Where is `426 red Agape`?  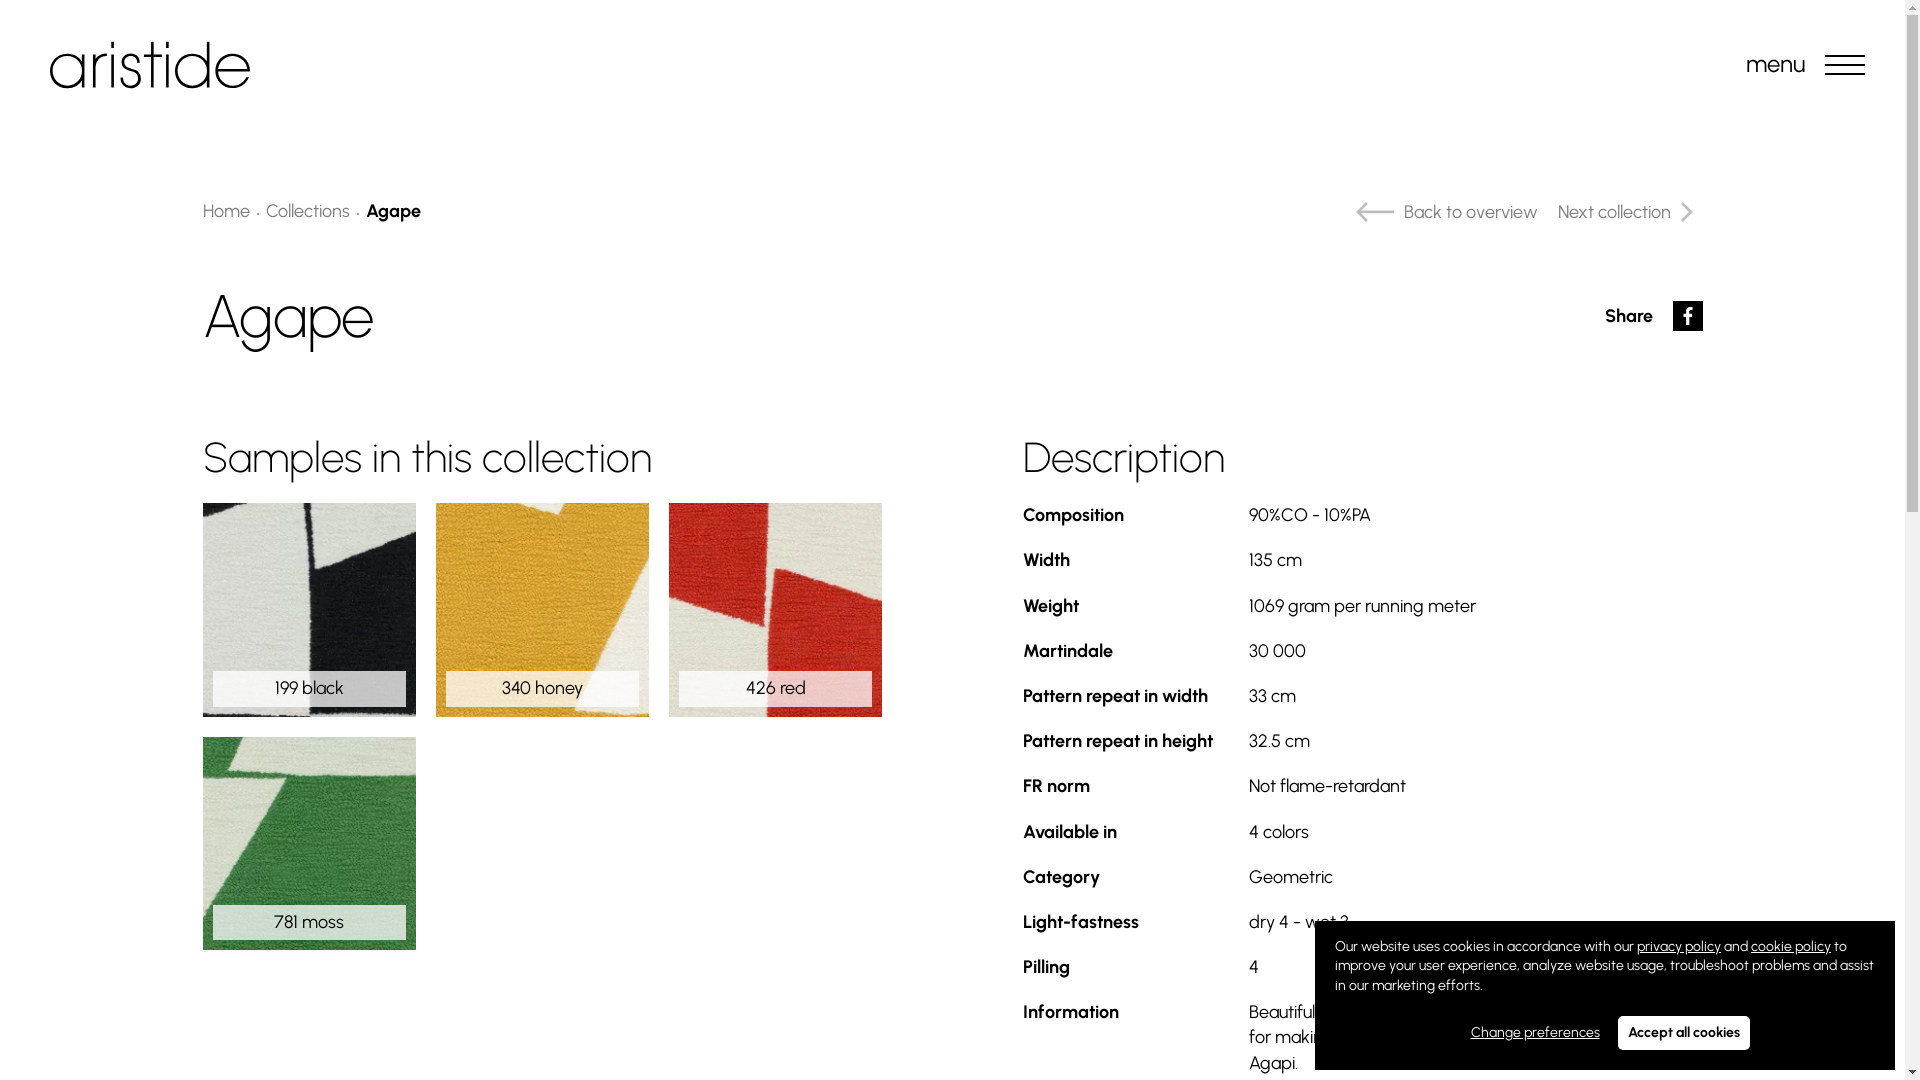 426 red Agape is located at coordinates (776, 610).